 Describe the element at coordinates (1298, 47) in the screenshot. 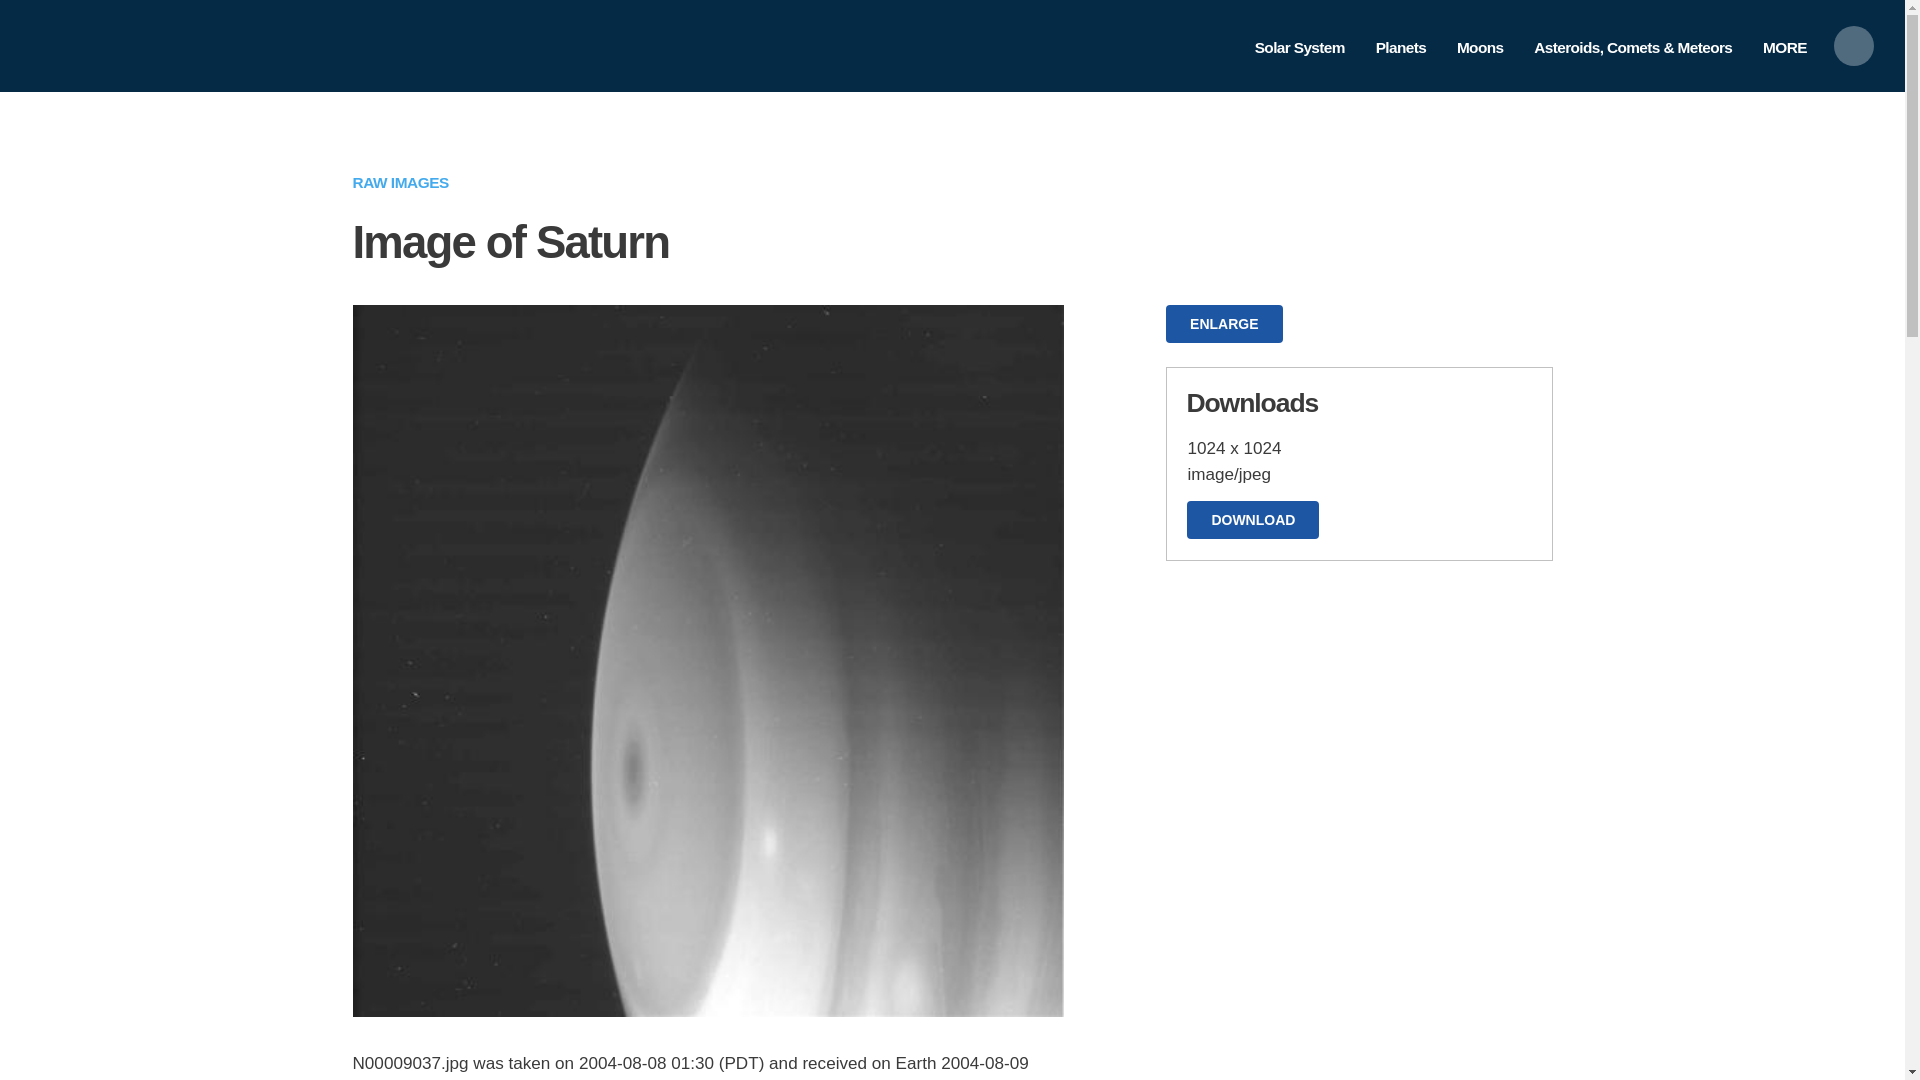

I see `Solar System` at that location.